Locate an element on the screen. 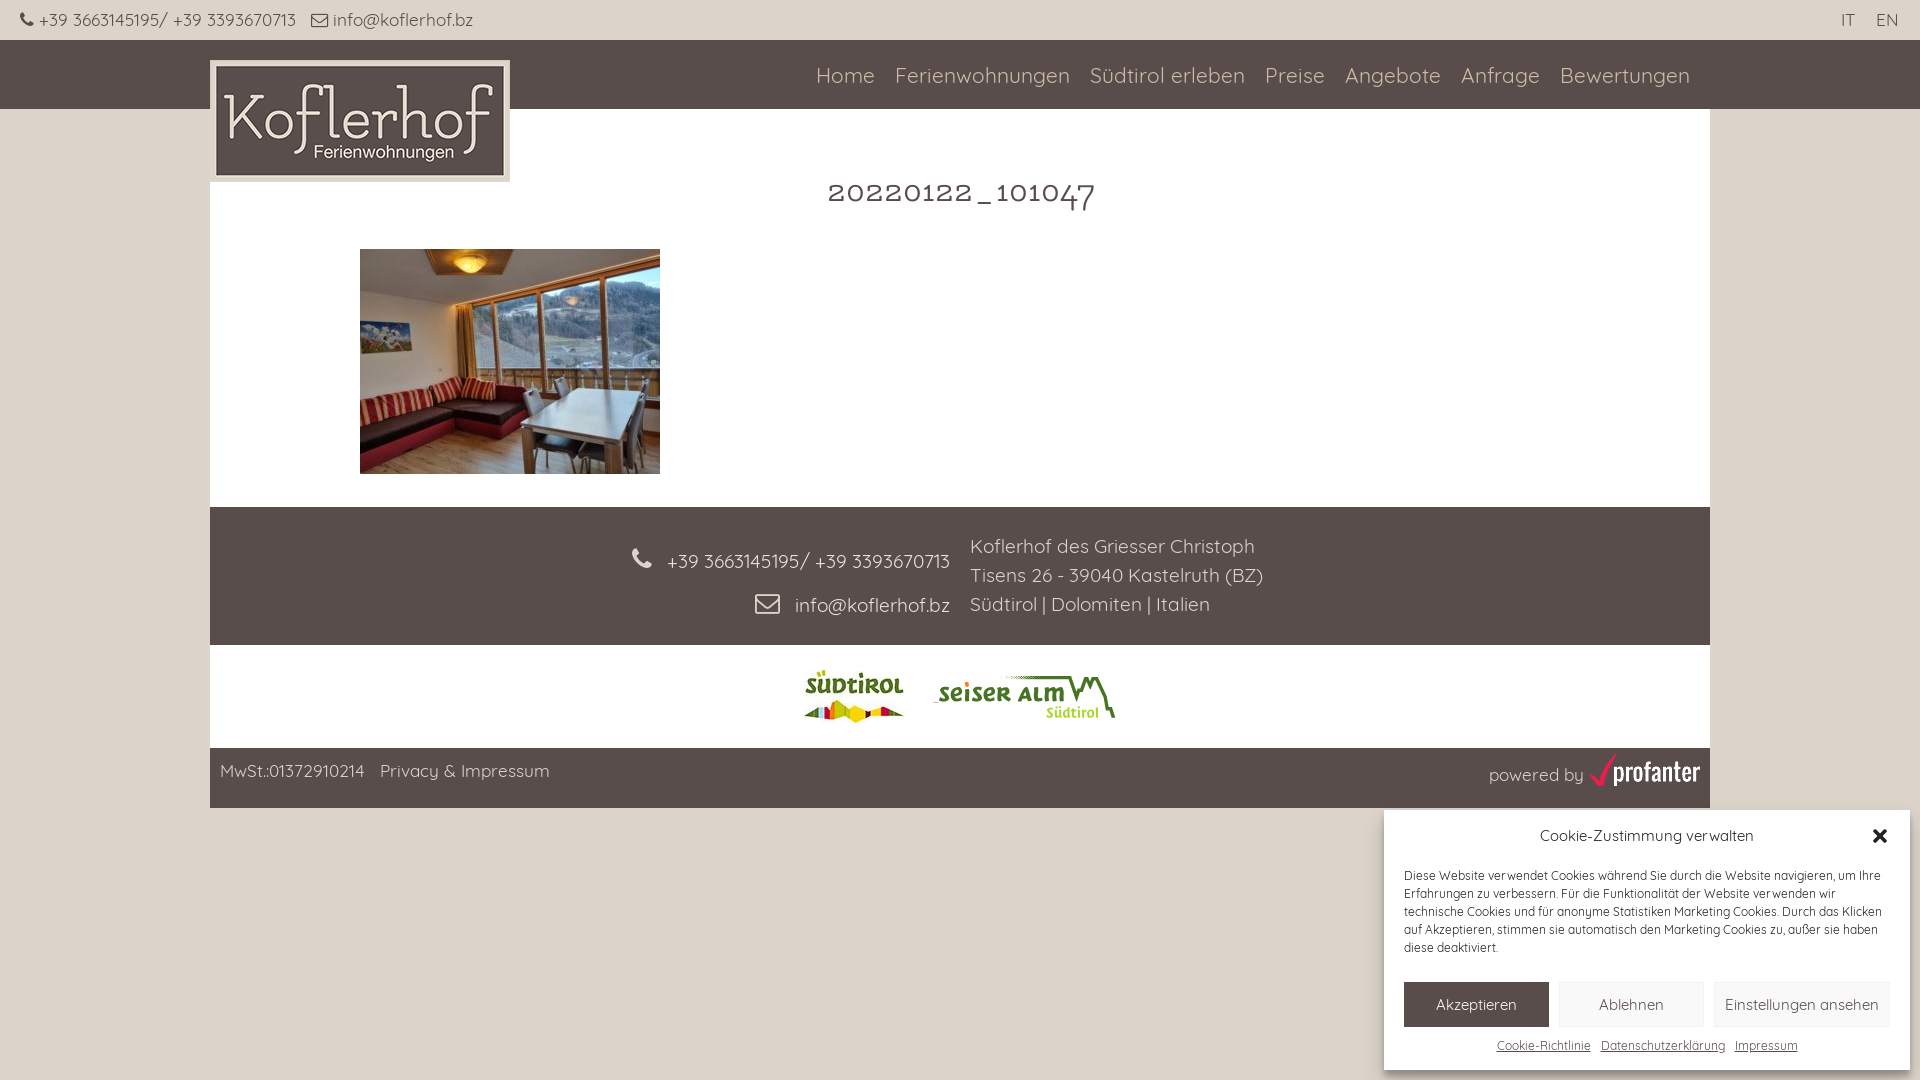 The width and height of the screenshot is (1920, 1080). Bewertungen is located at coordinates (1625, 76).